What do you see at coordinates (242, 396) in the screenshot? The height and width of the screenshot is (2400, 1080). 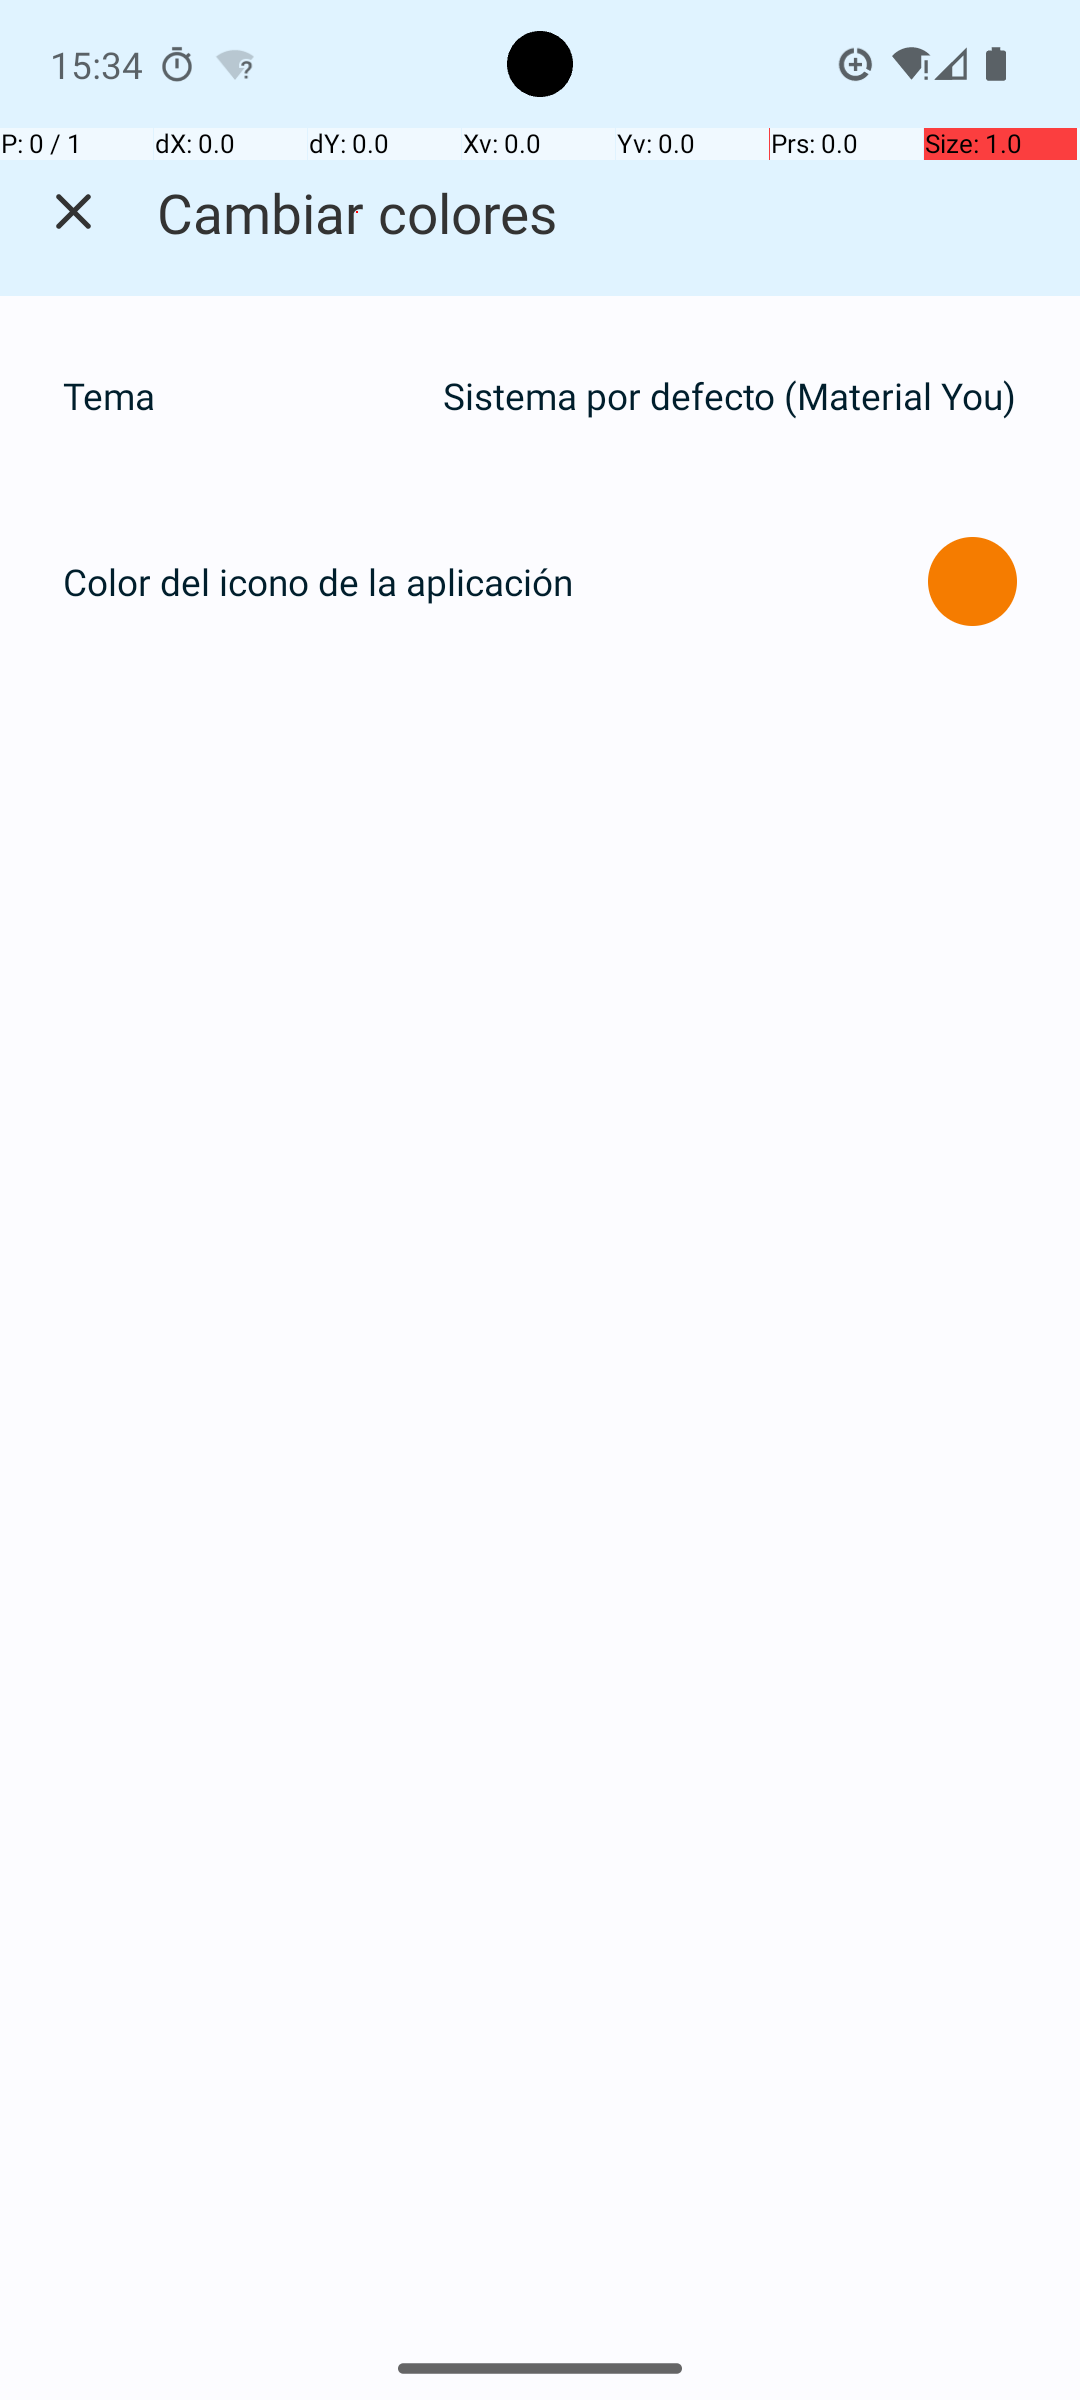 I see `Tema` at bounding box center [242, 396].